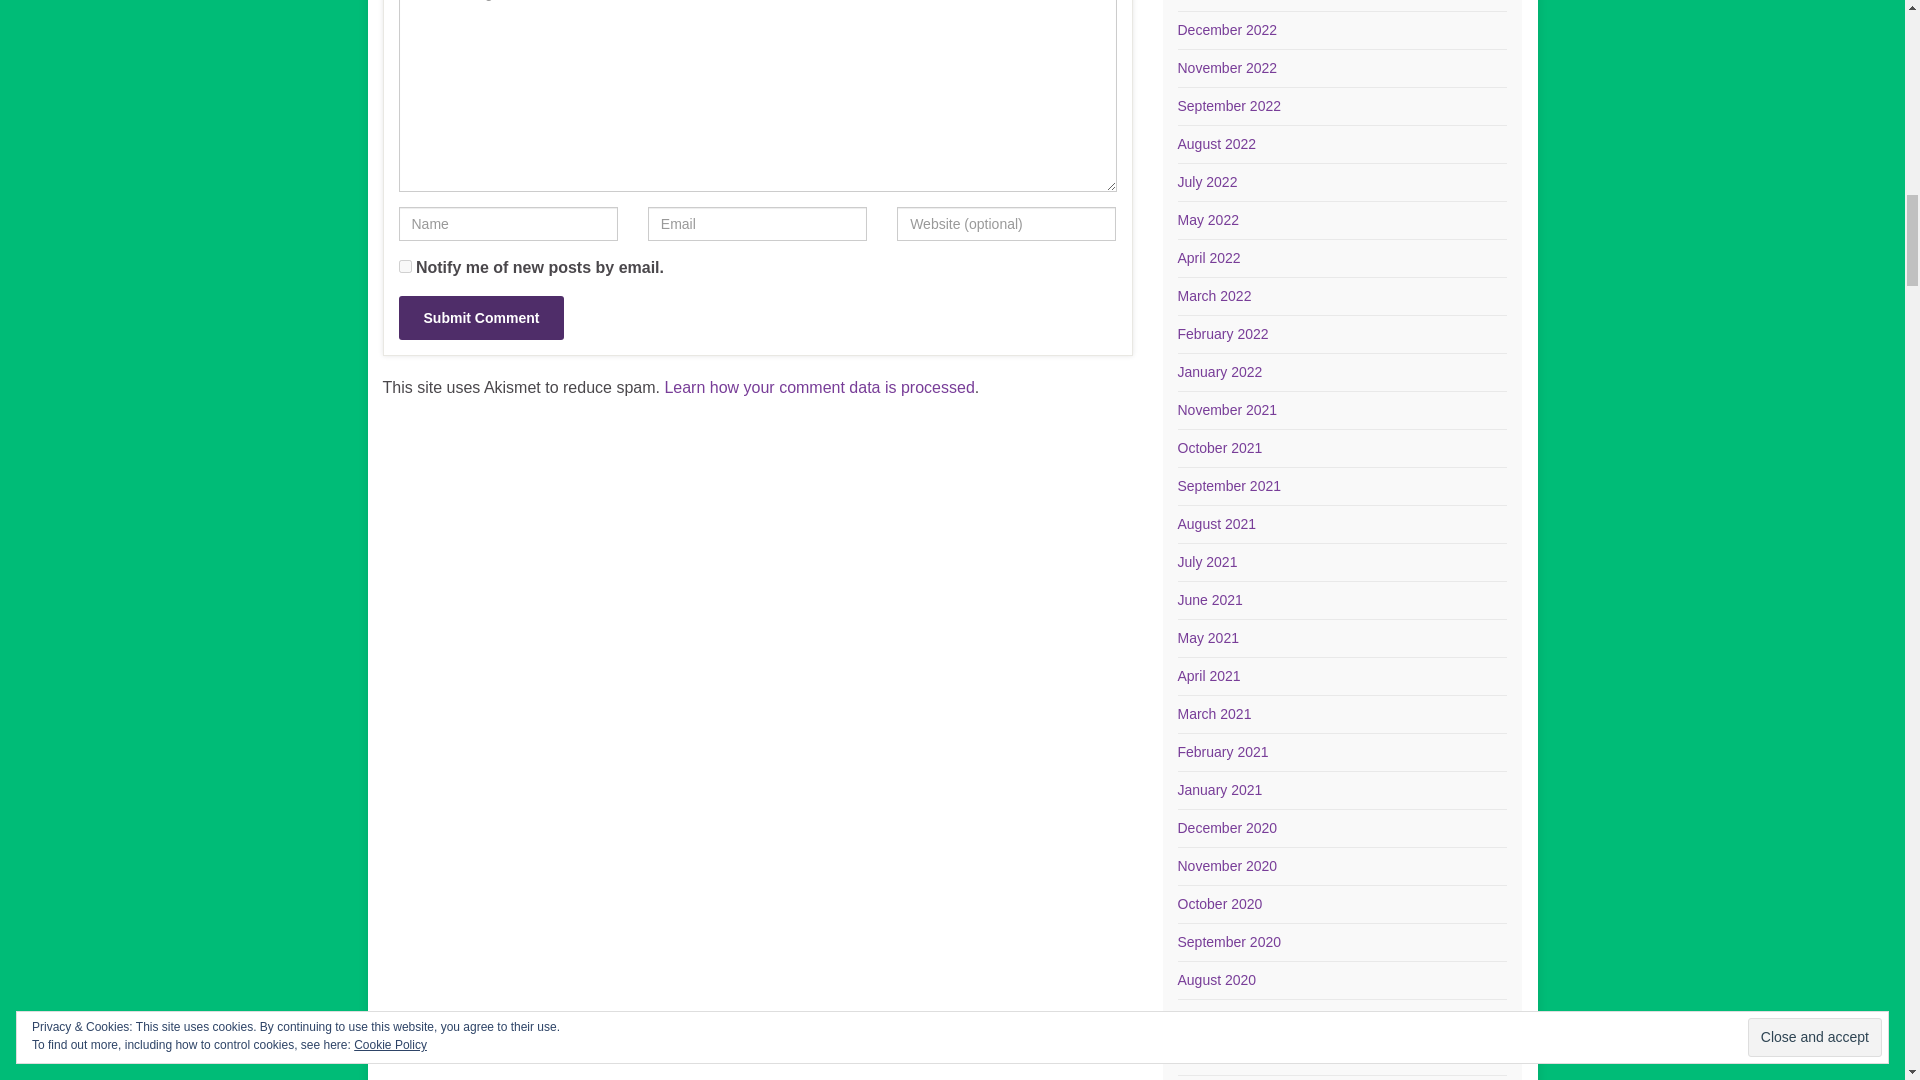  I want to click on Learn how your comment data is processed, so click(818, 388).